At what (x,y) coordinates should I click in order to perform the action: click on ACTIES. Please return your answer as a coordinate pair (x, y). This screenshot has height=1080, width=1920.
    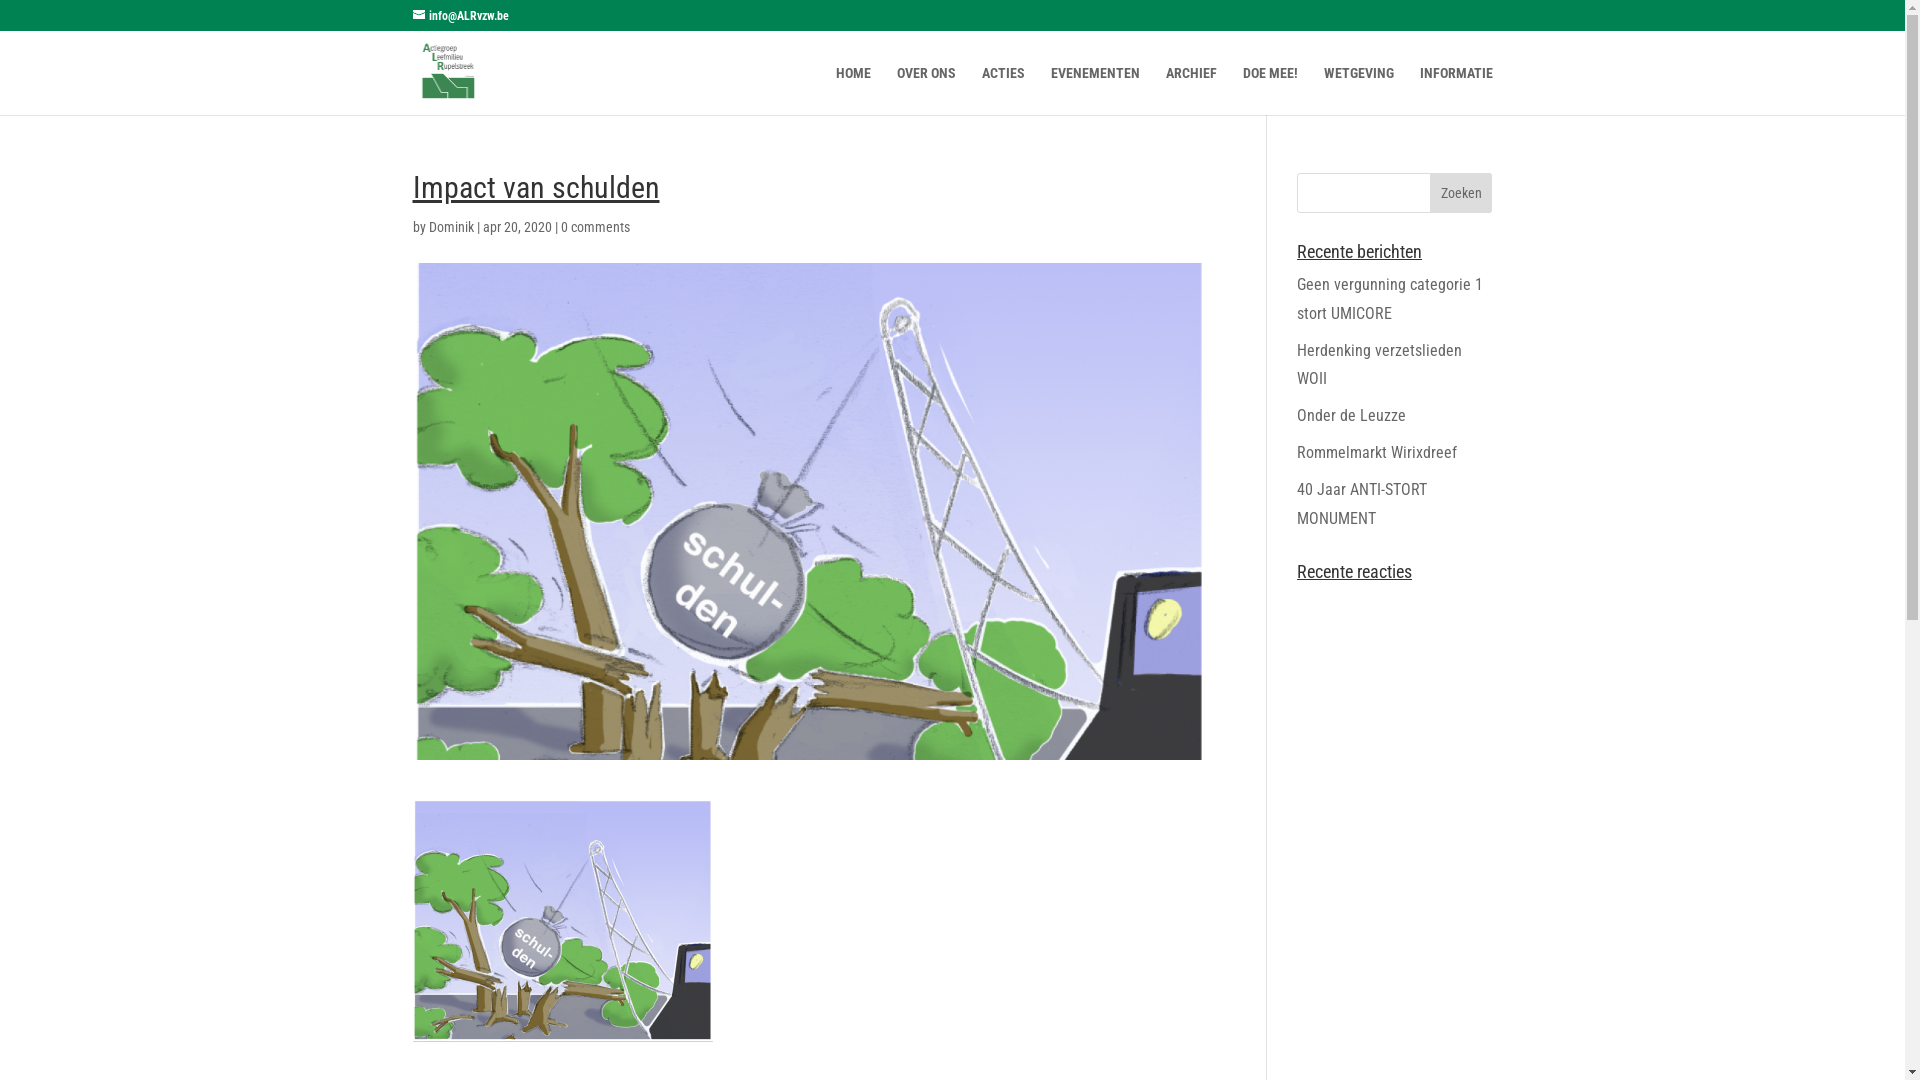
    Looking at the image, I should click on (1004, 90).